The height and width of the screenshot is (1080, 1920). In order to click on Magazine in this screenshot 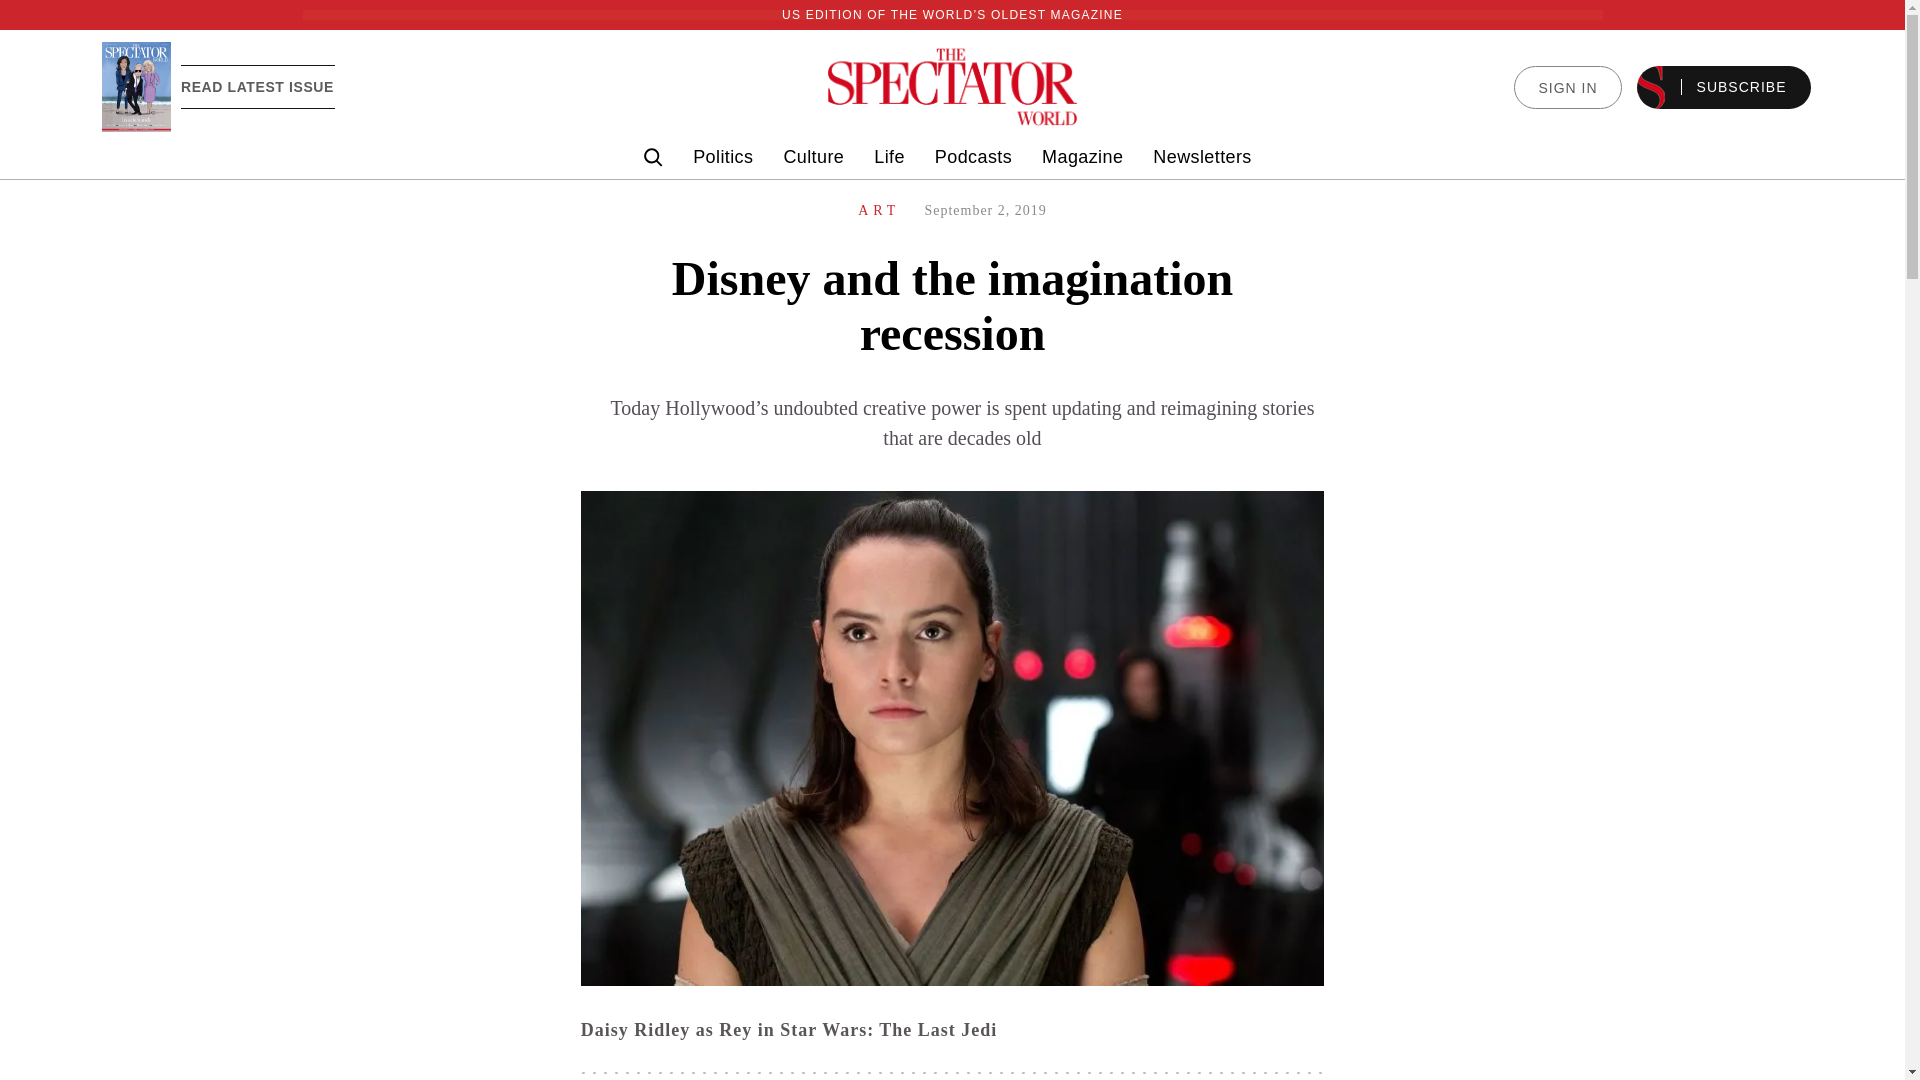, I will do `click(1082, 157)`.